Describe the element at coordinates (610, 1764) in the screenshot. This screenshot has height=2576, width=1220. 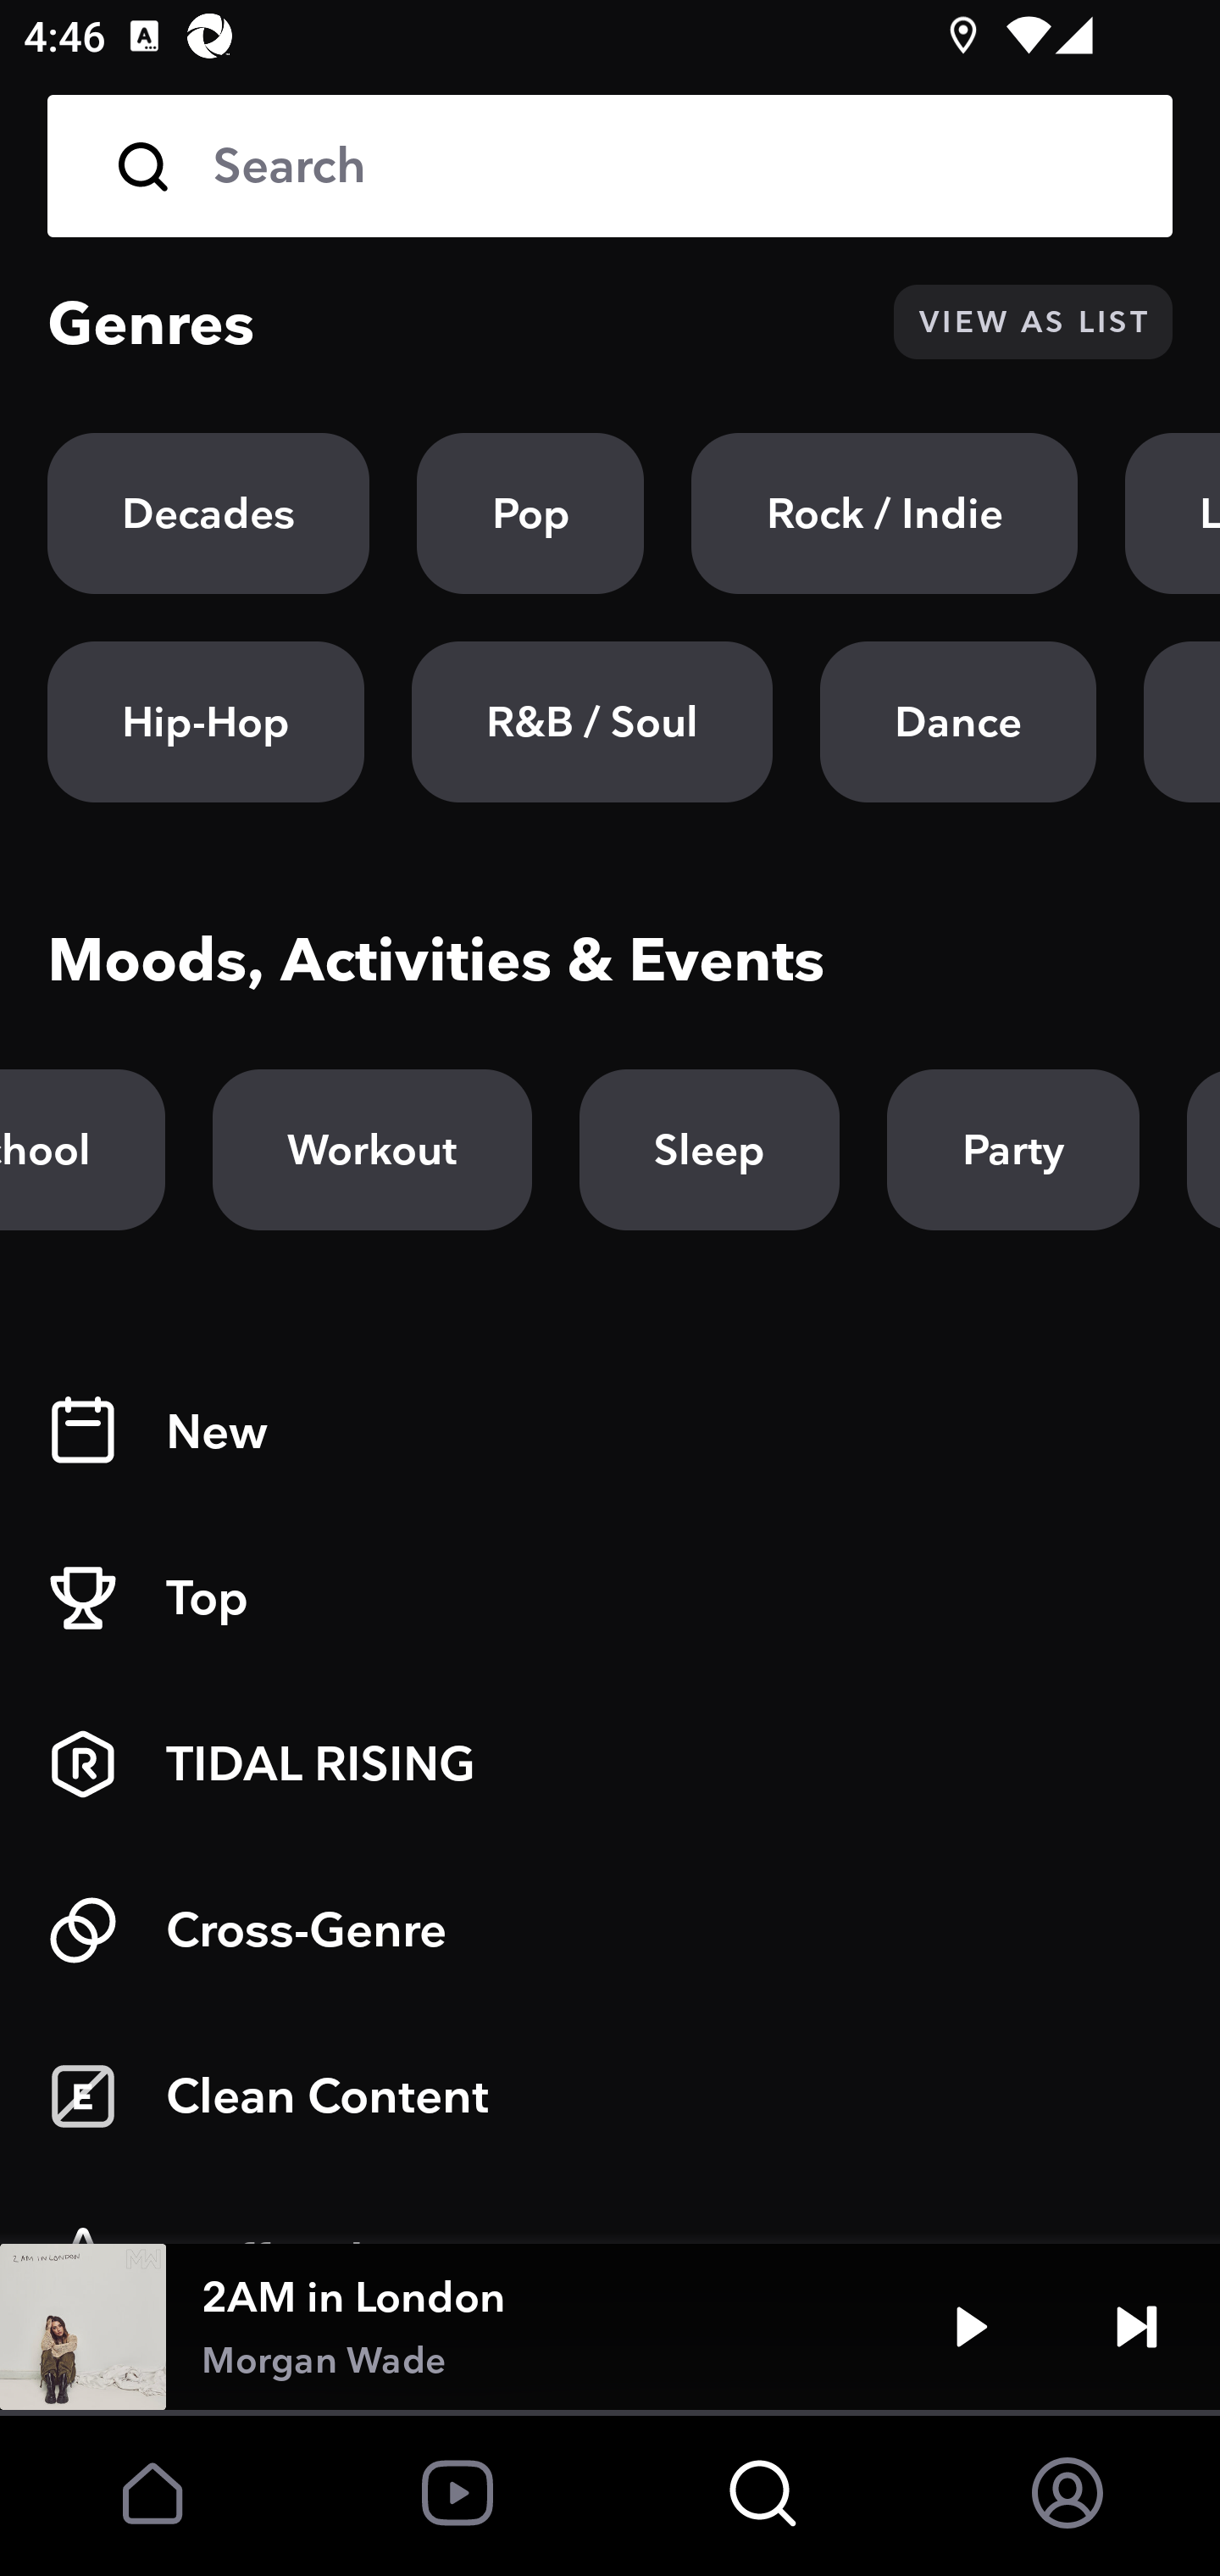
I see `TIDAL RISING` at that location.